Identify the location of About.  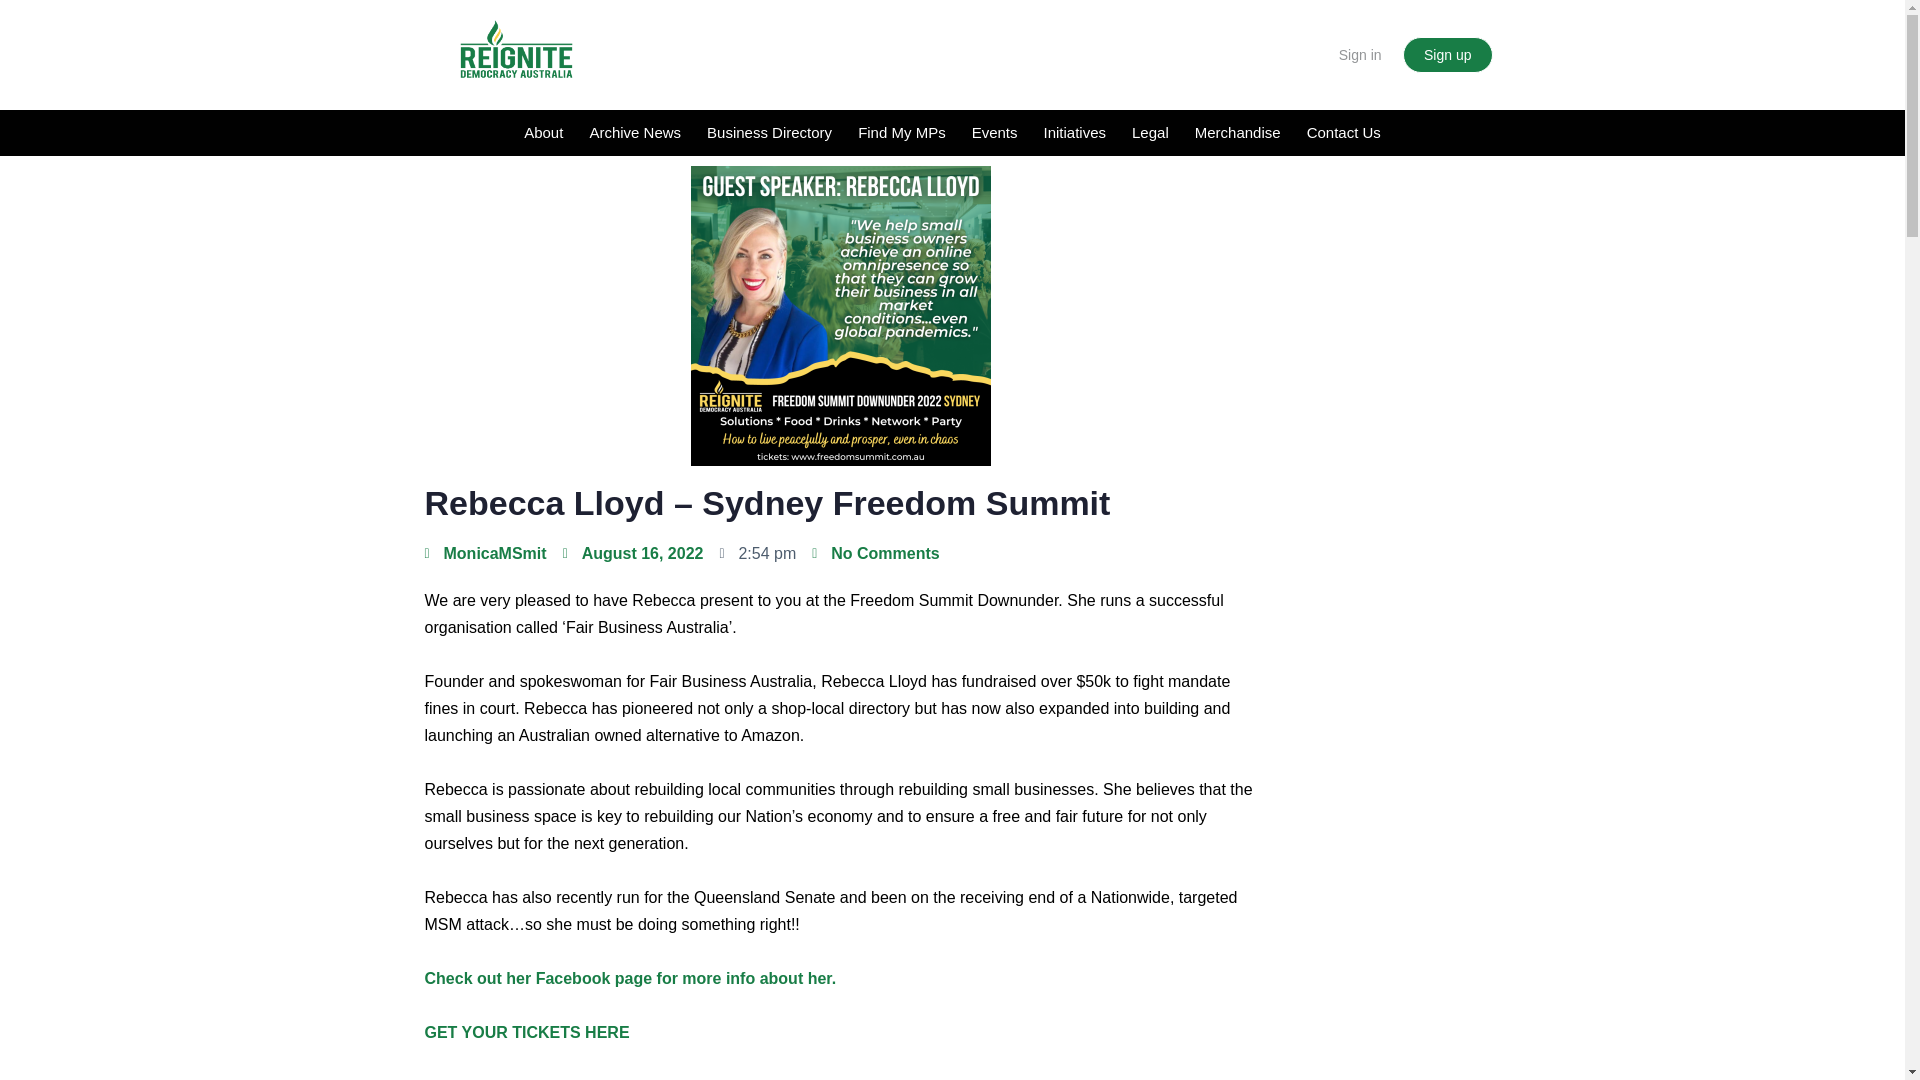
(543, 132).